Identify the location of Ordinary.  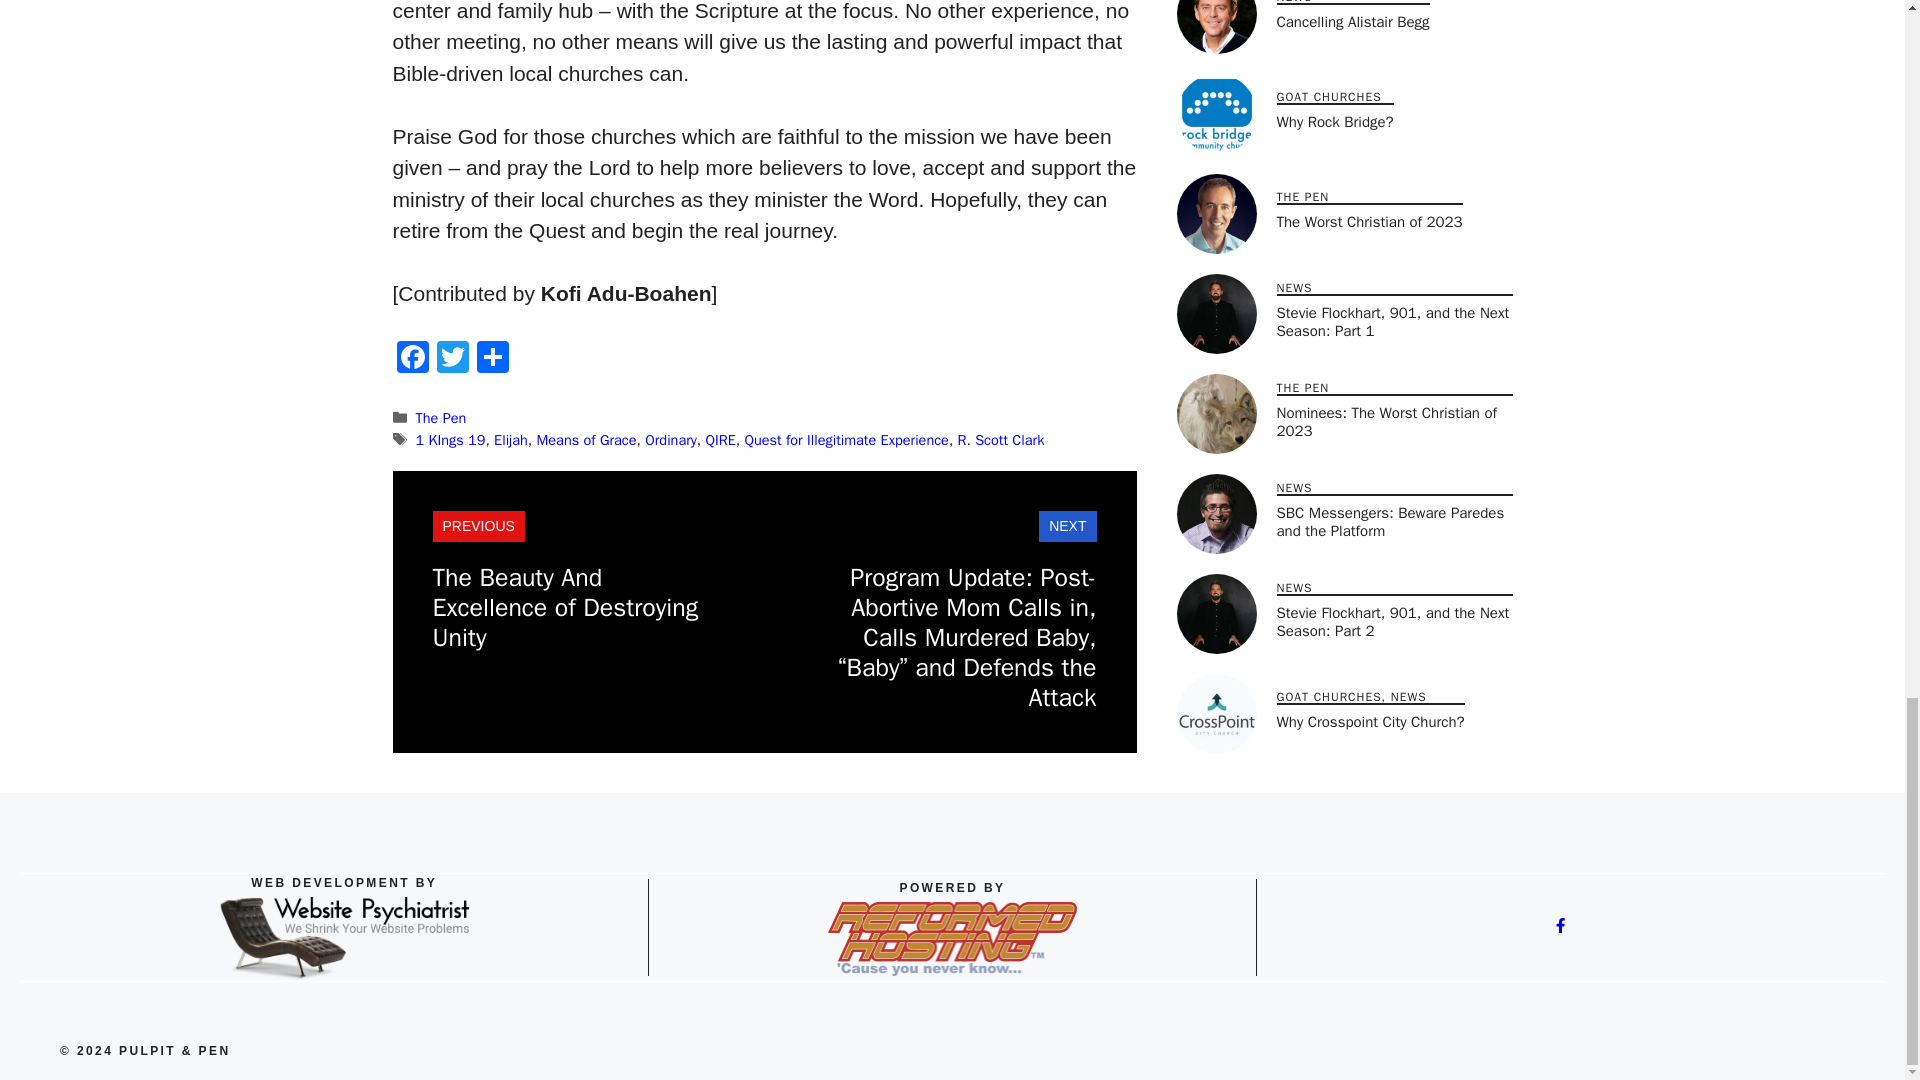
(670, 440).